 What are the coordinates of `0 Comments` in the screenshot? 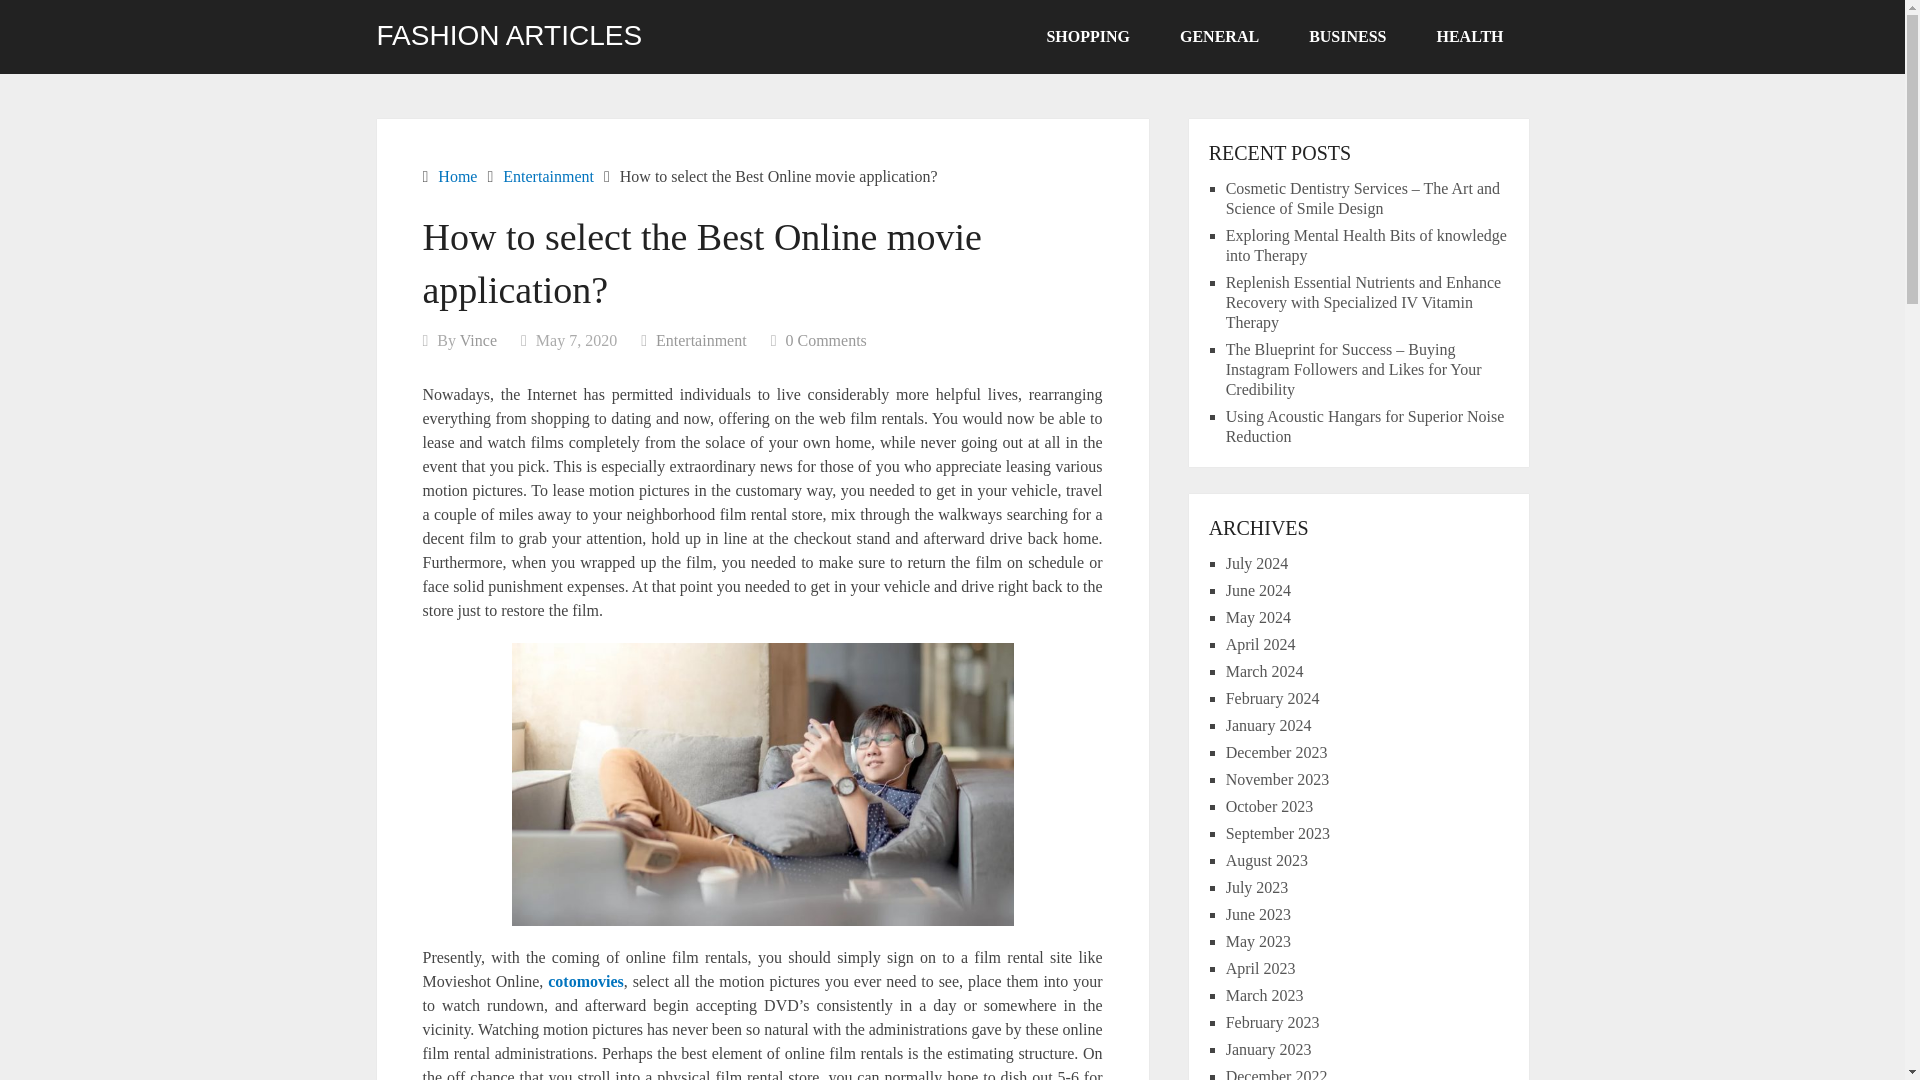 It's located at (825, 340).